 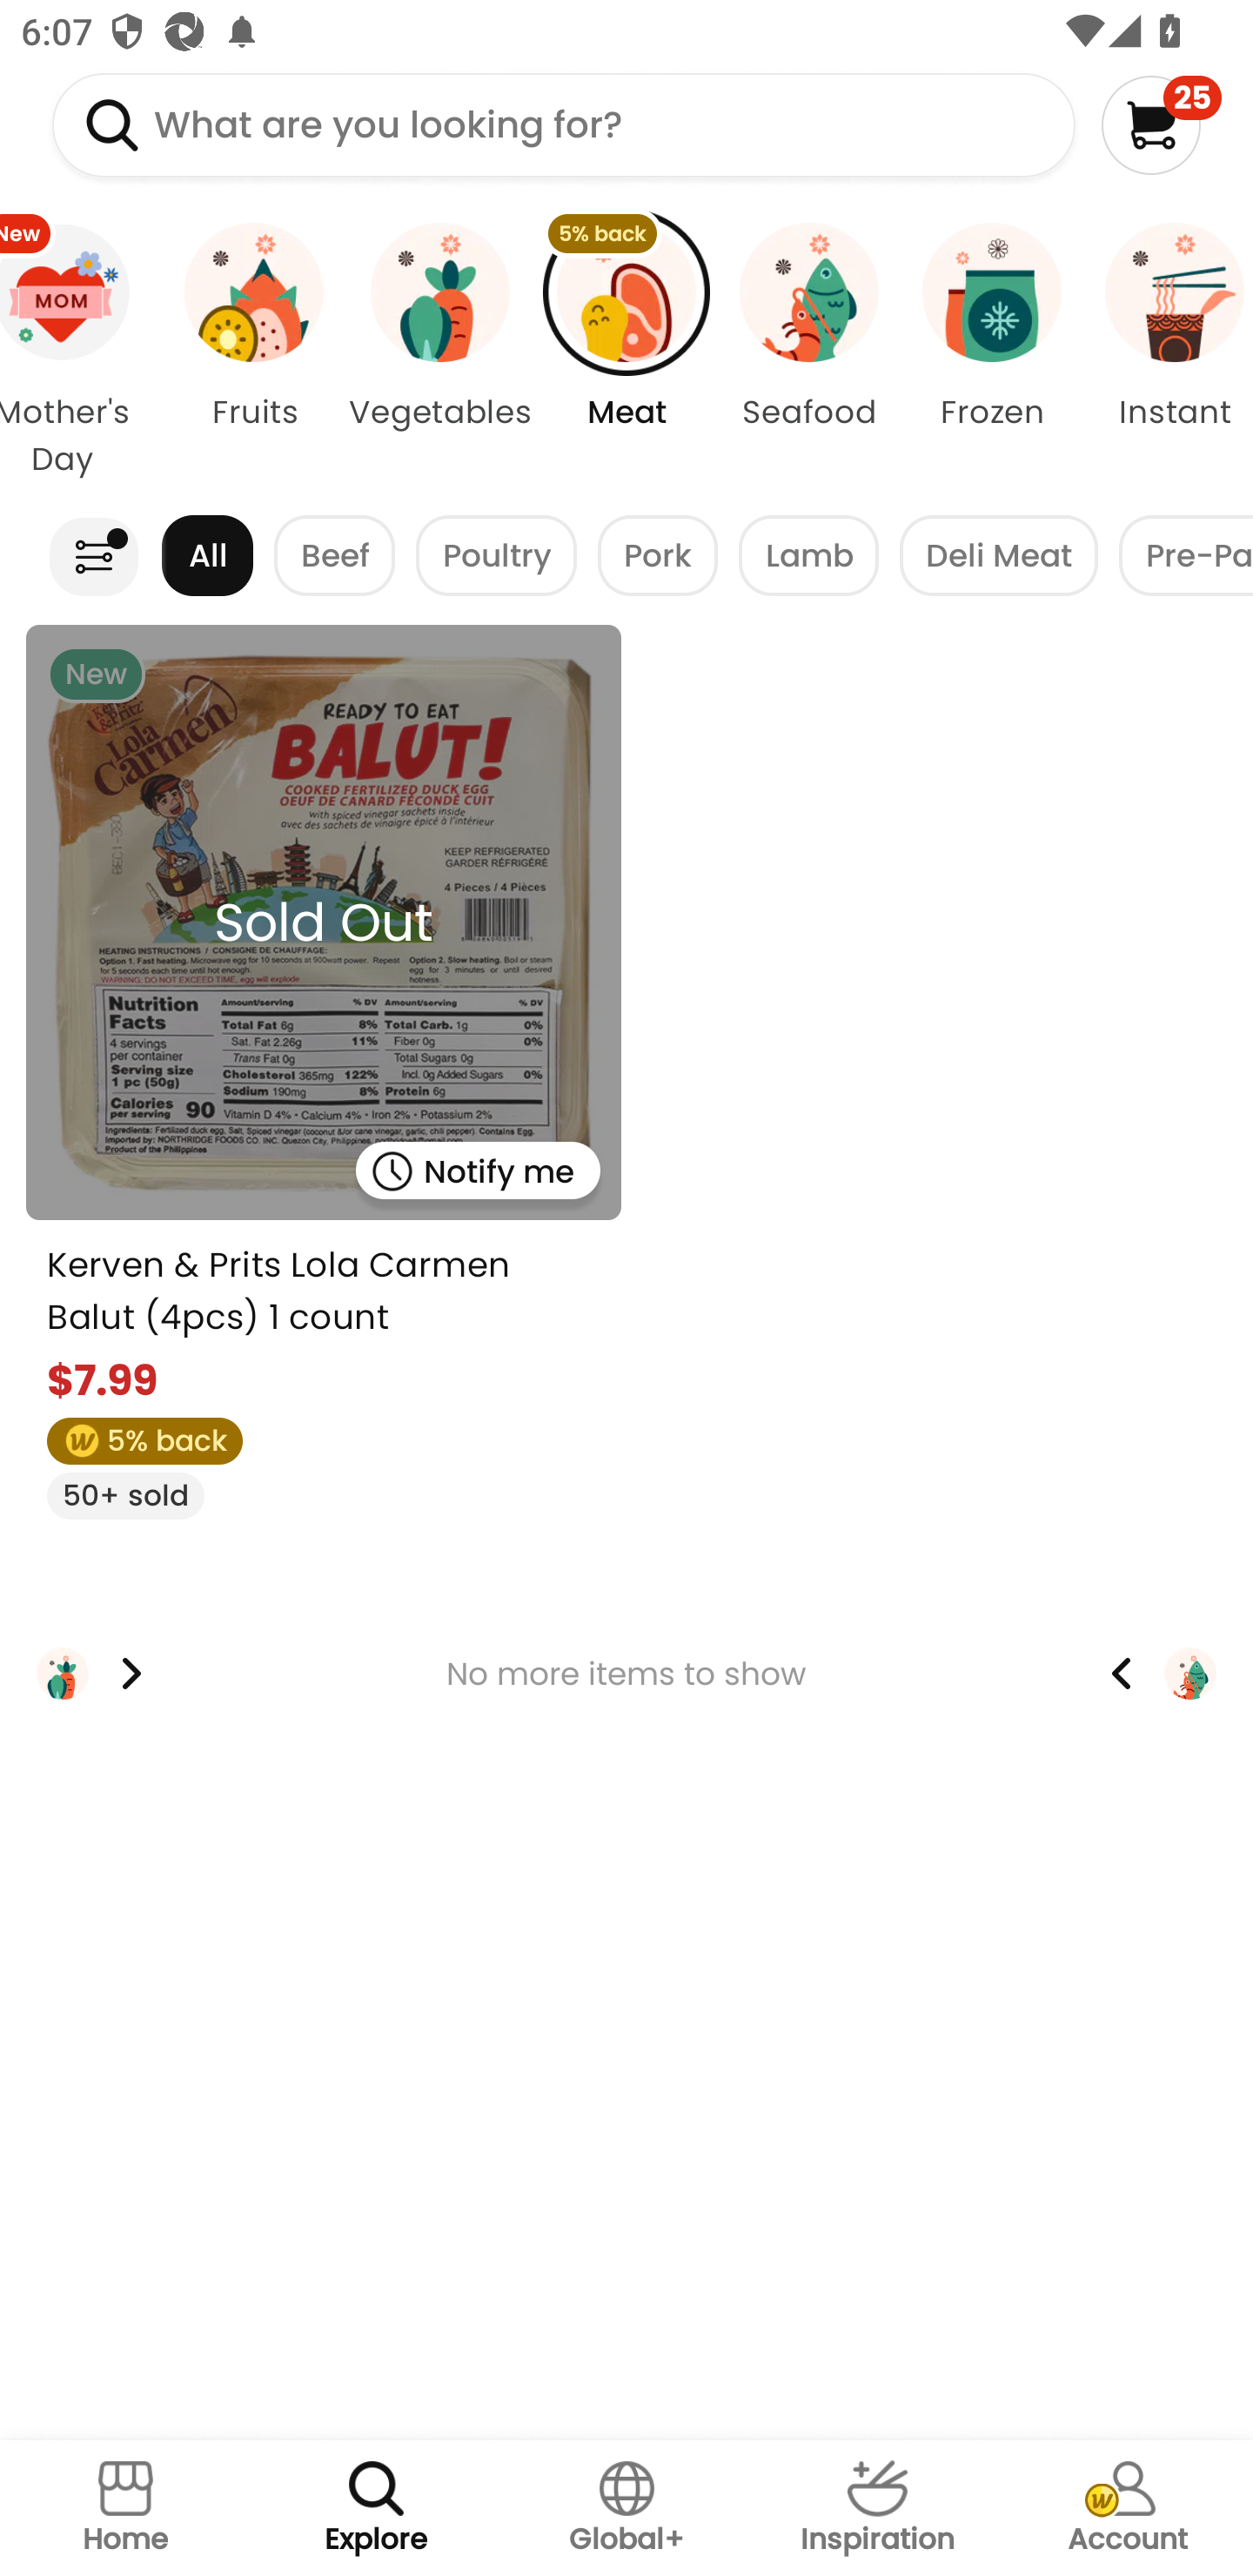 I want to click on Notify me, so click(x=477, y=1171).